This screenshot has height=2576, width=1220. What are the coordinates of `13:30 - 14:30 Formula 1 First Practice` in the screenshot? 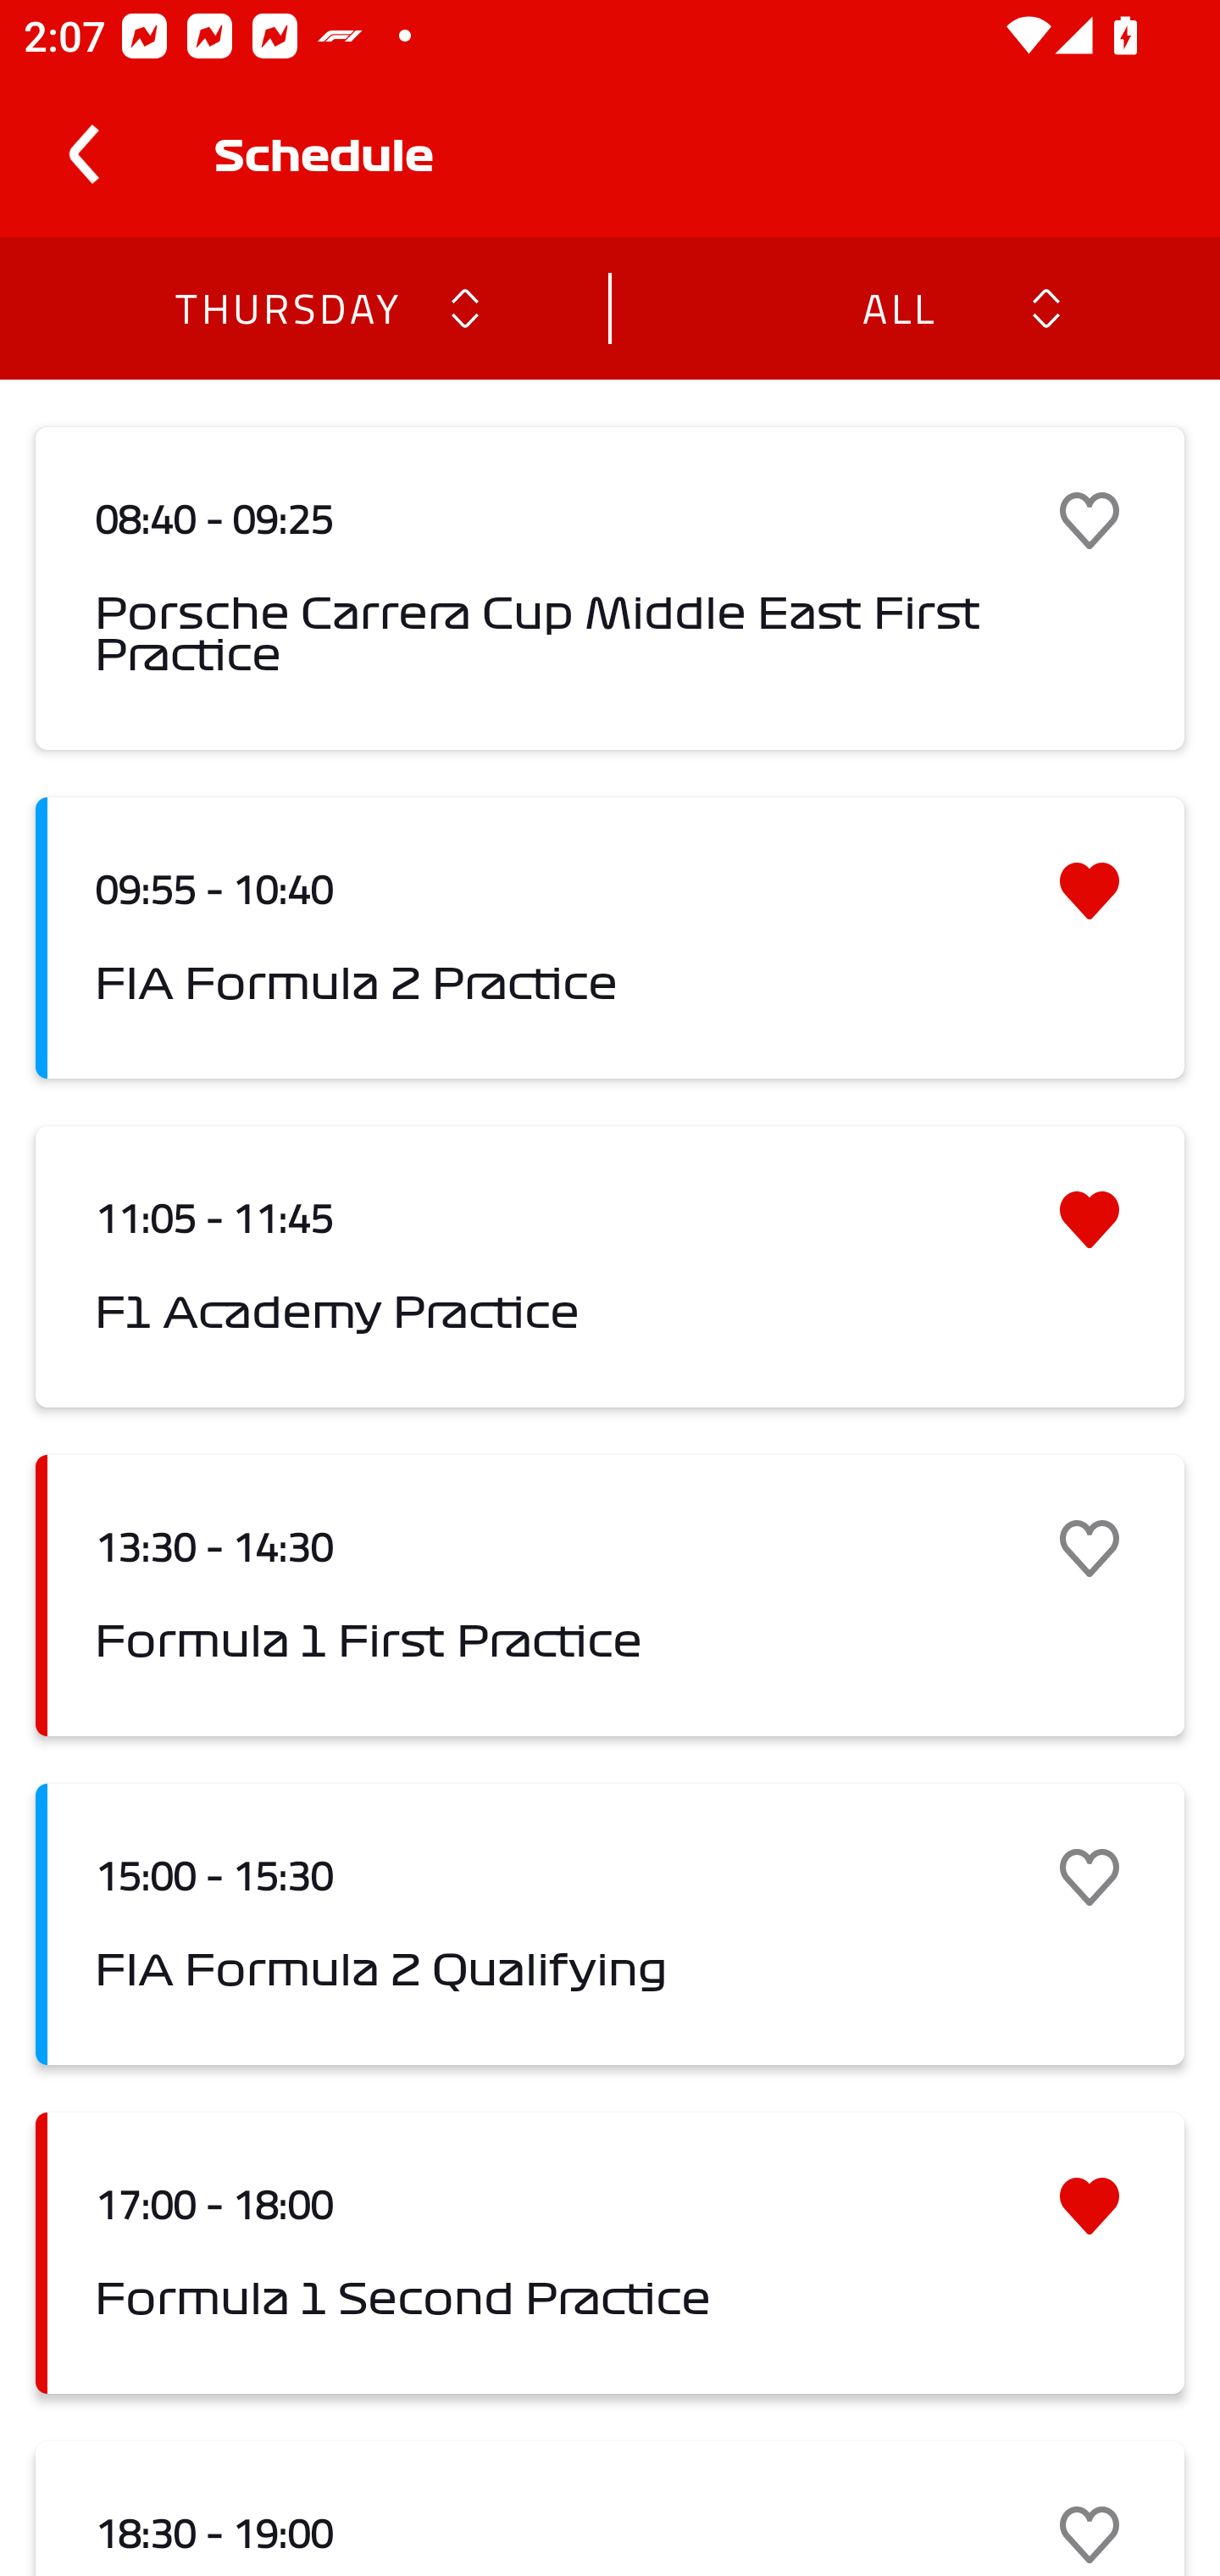 It's located at (610, 1595).